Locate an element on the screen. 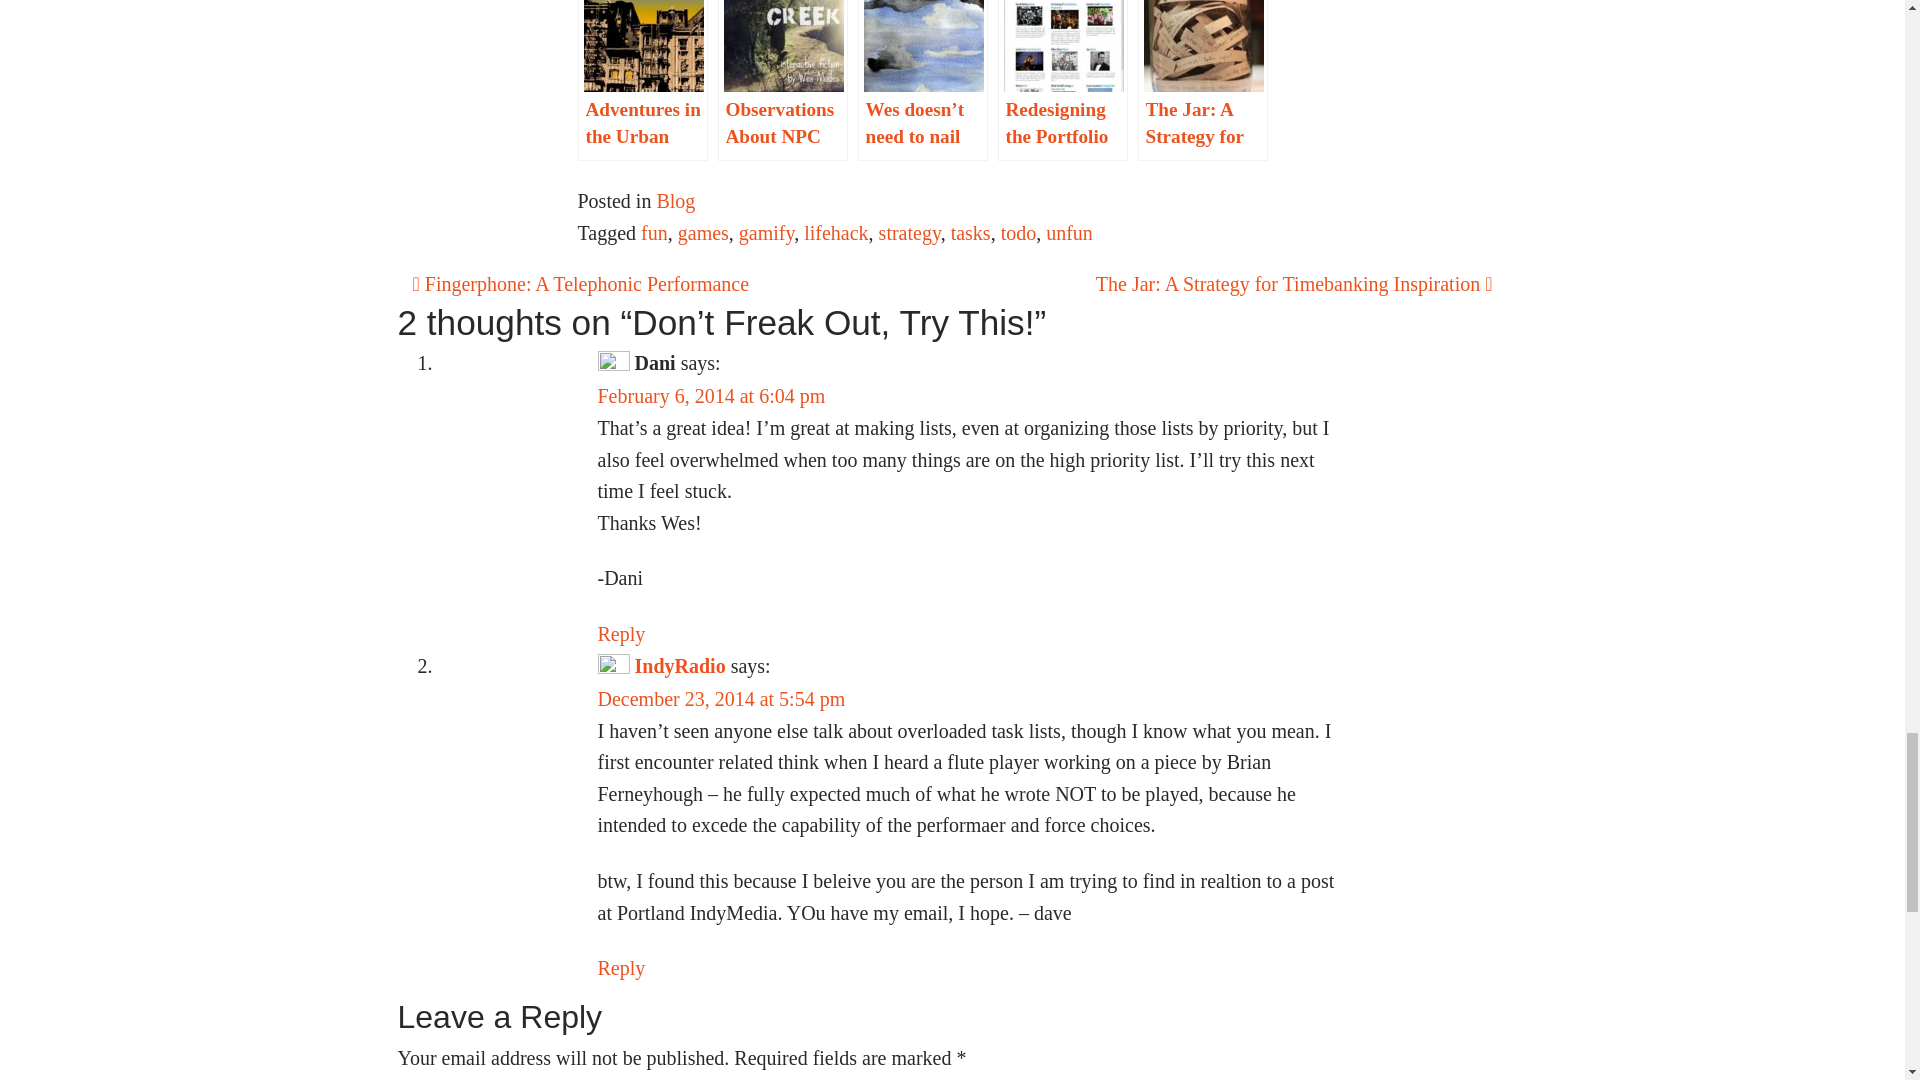 The width and height of the screenshot is (1920, 1080).  Fingerphone: A Telephonic Performance is located at coordinates (580, 284).